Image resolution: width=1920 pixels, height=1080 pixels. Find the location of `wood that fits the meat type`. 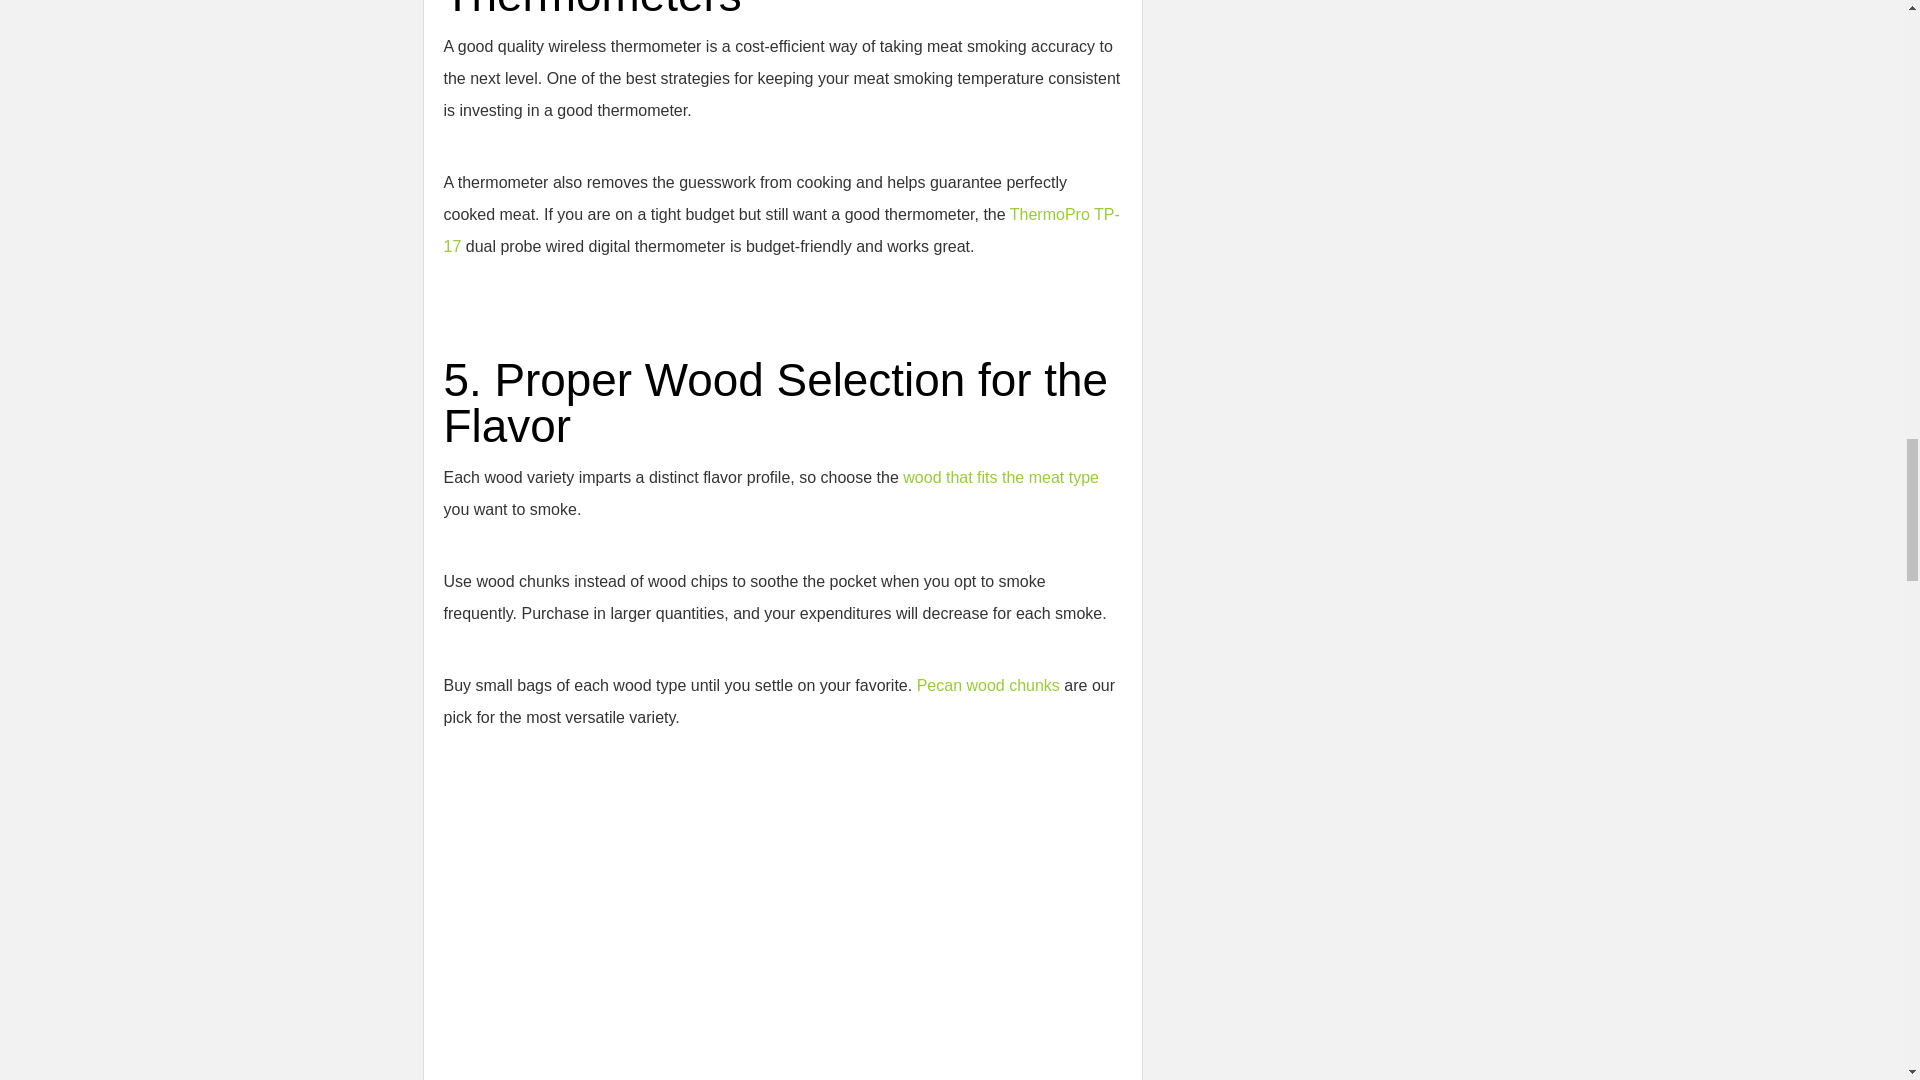

wood that fits the meat type is located at coordinates (1000, 477).